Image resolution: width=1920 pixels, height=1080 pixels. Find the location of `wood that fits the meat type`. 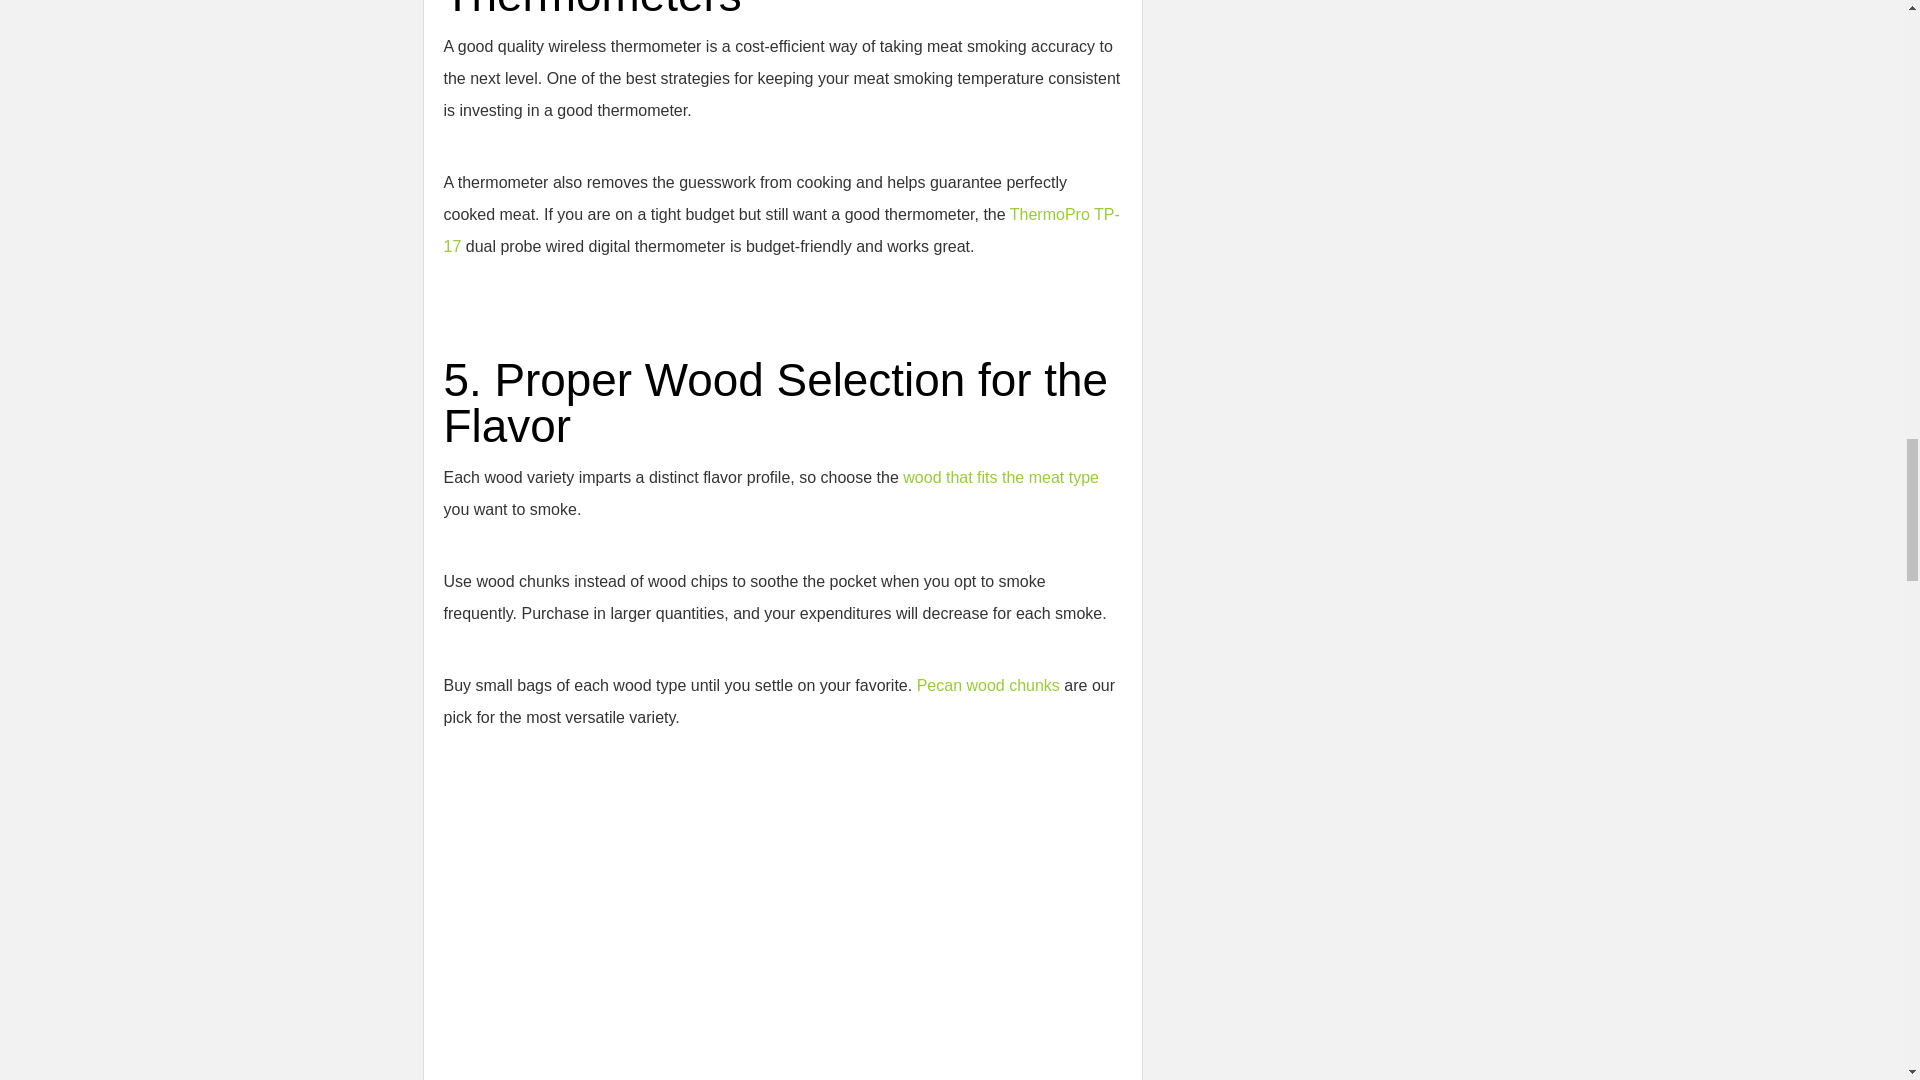

wood that fits the meat type is located at coordinates (1000, 477).